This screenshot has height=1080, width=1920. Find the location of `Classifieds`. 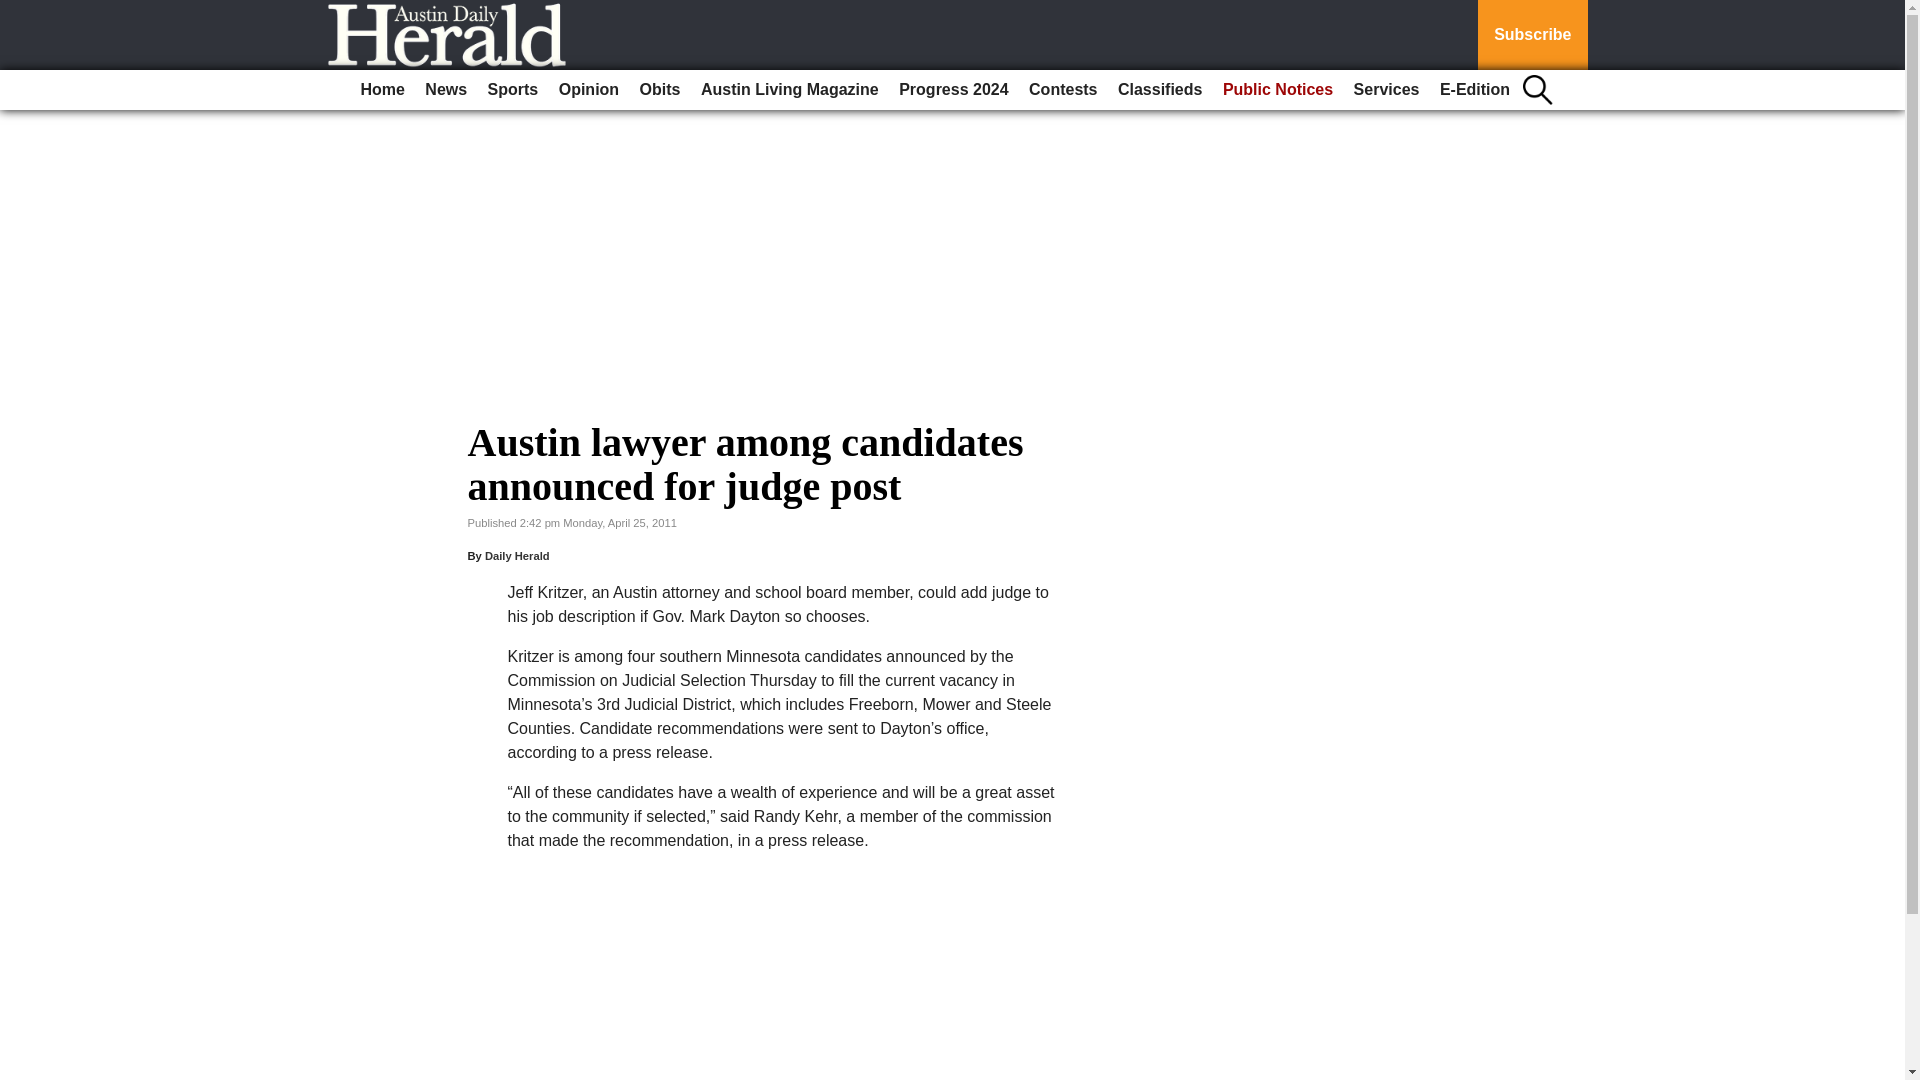

Classifieds is located at coordinates (1159, 90).